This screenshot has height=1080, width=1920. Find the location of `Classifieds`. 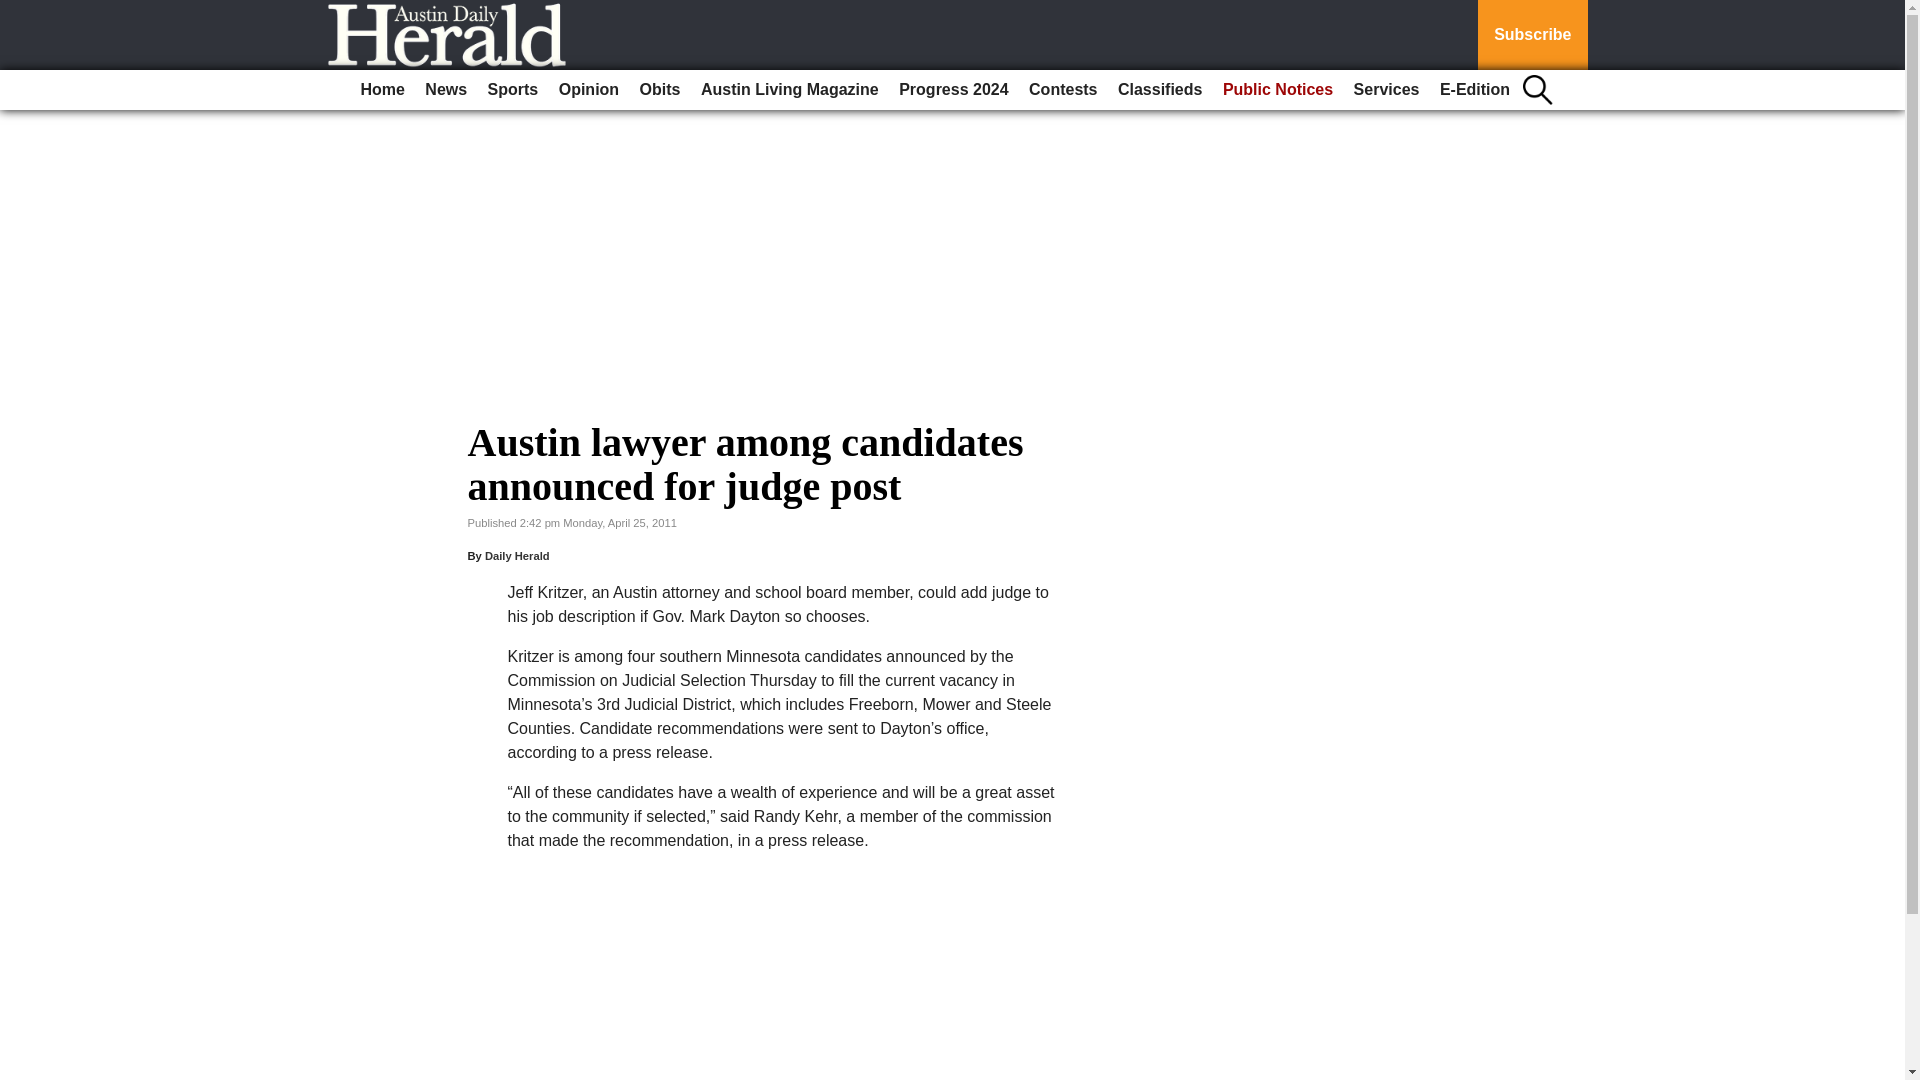

Classifieds is located at coordinates (1159, 90).